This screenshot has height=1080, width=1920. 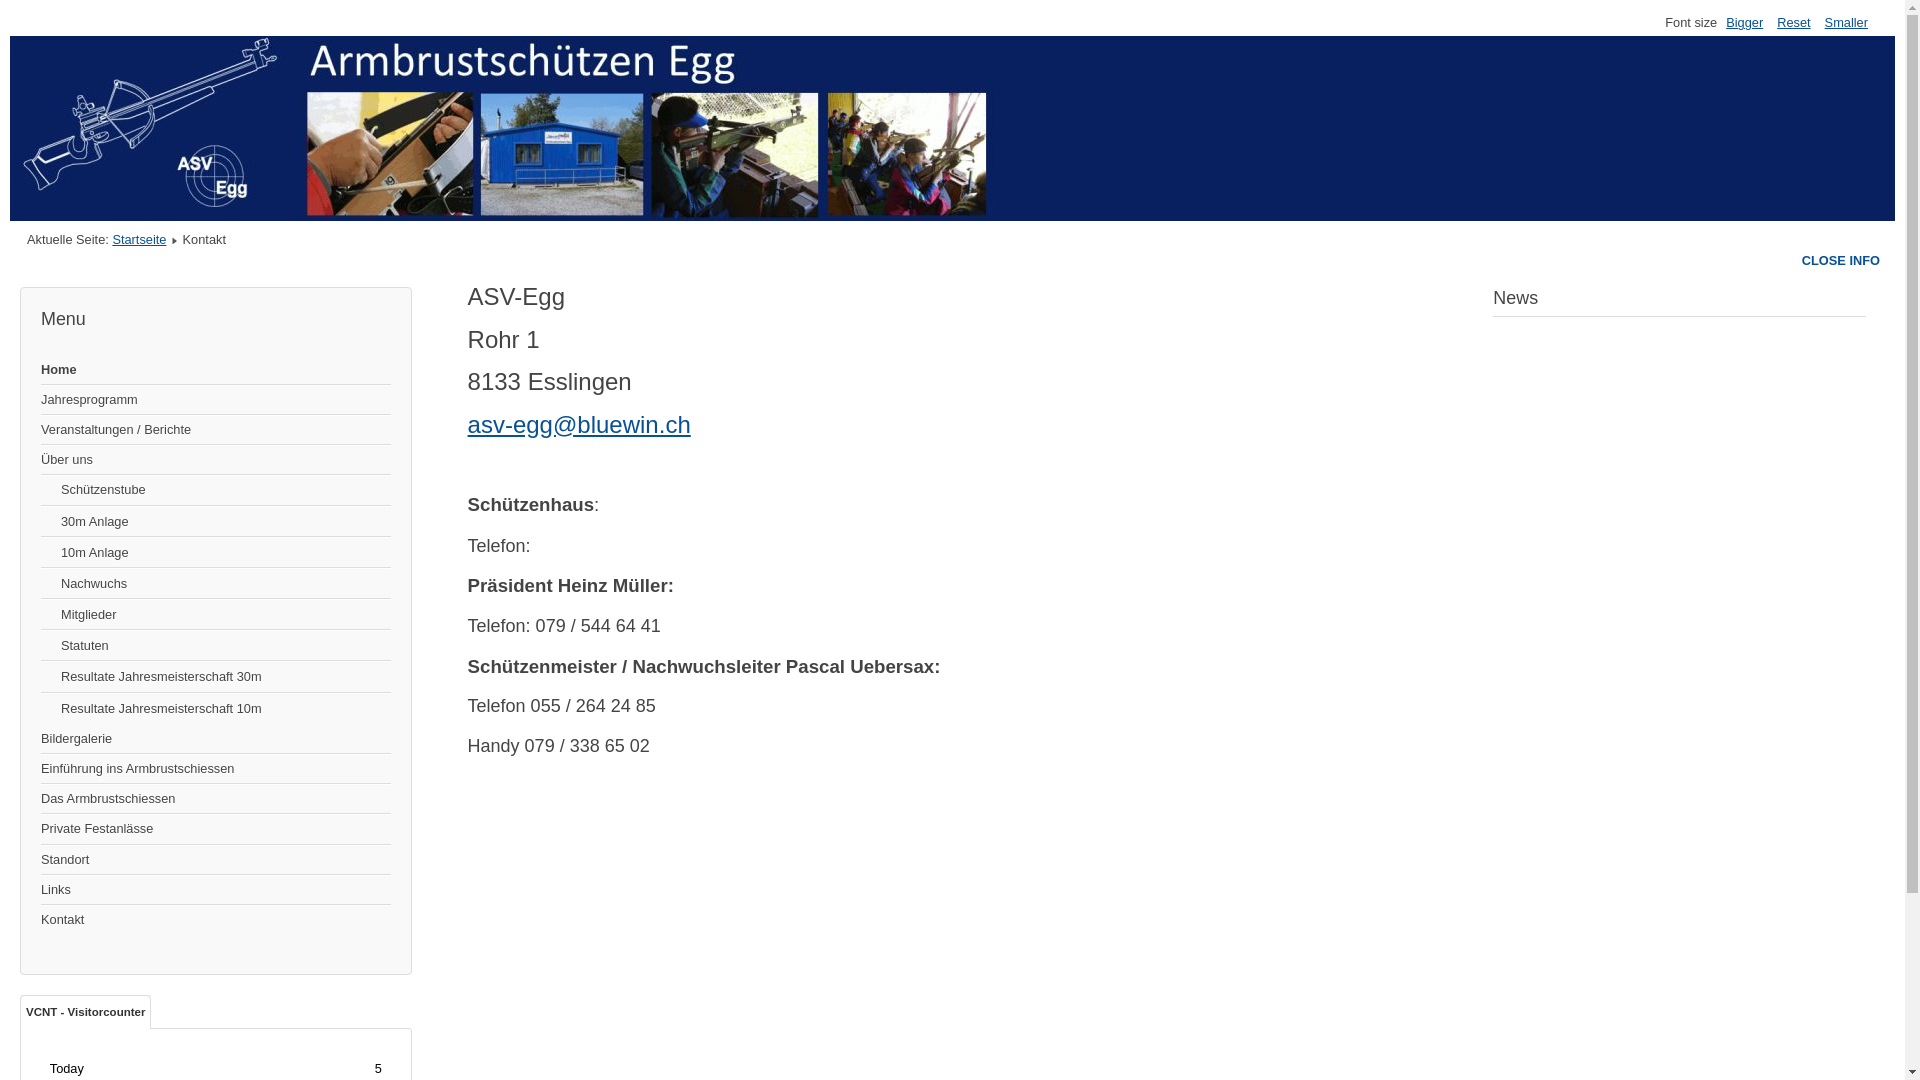 What do you see at coordinates (216, 584) in the screenshot?
I see `Nachwuchs` at bounding box center [216, 584].